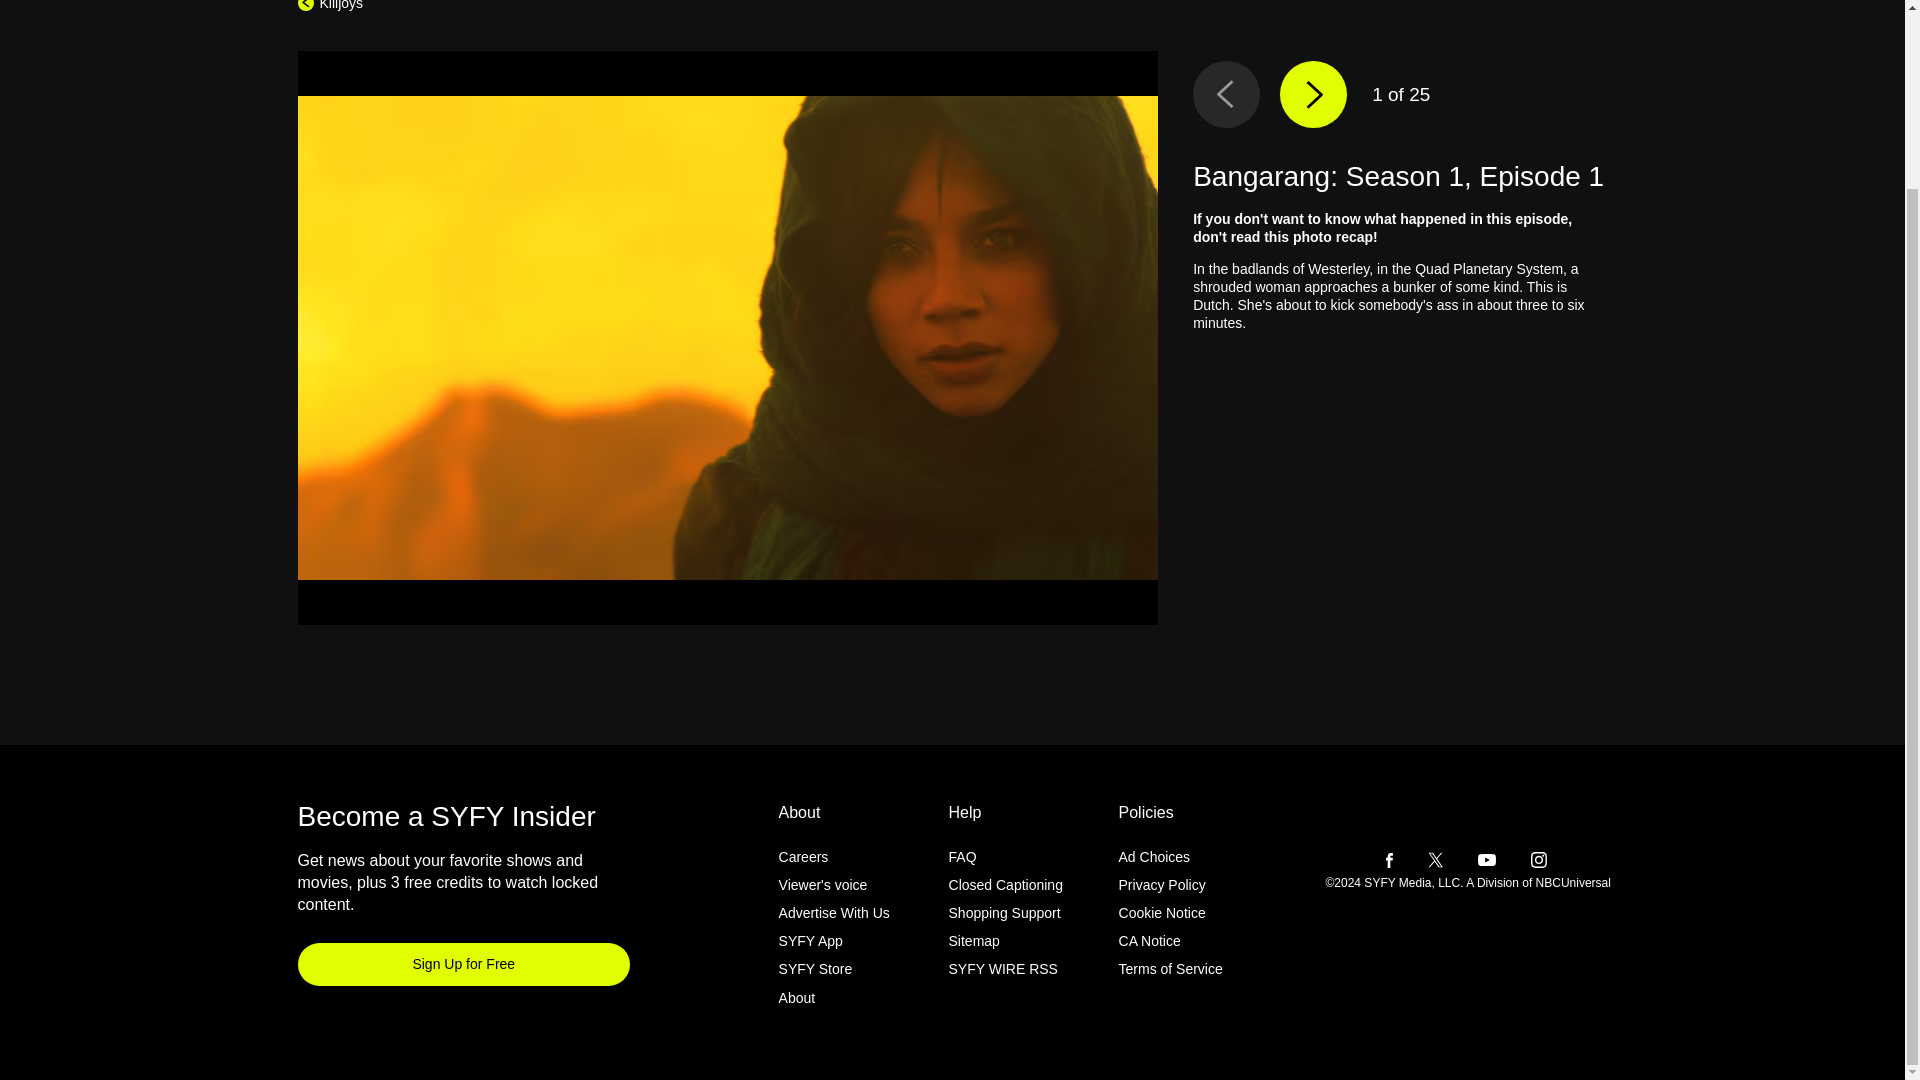 This screenshot has height=1080, width=1920. Describe the element at coordinates (834, 913) in the screenshot. I see `Advertise With Us` at that location.